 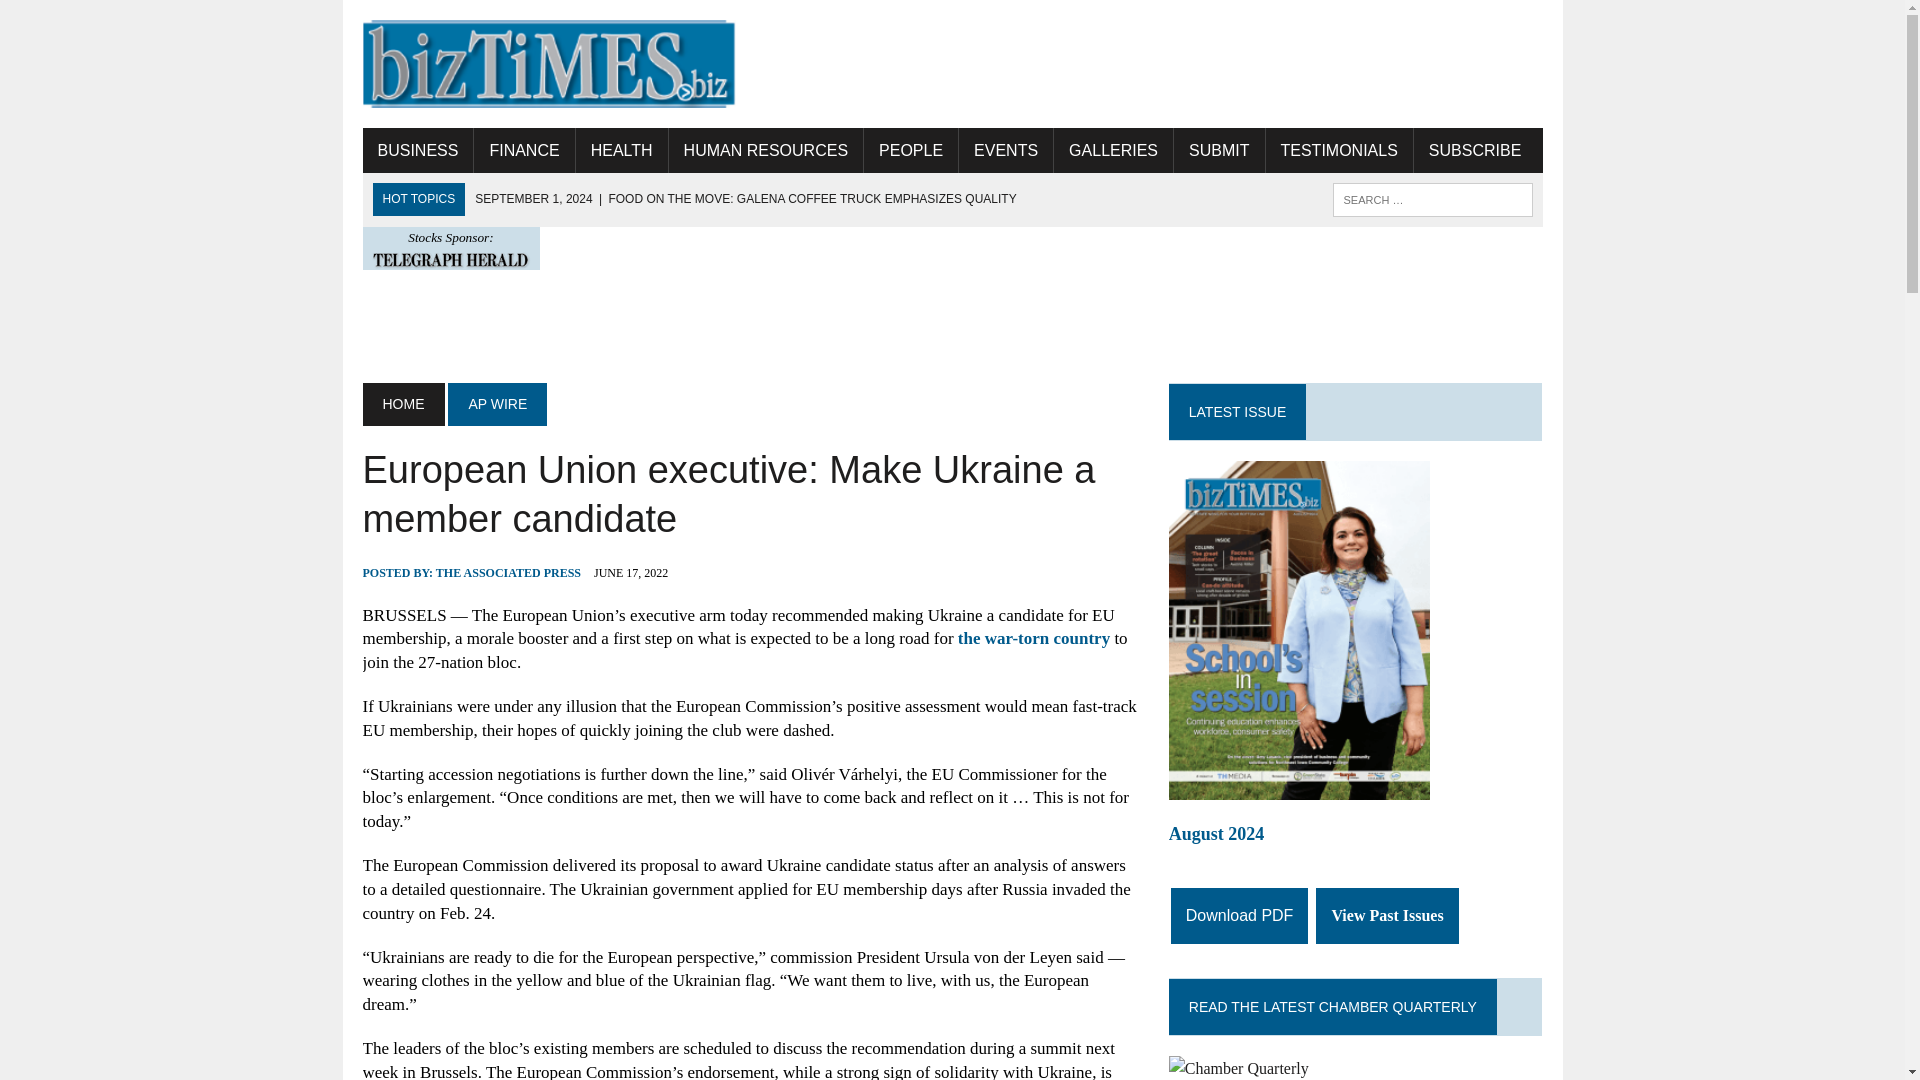 What do you see at coordinates (765, 150) in the screenshot?
I see `HUMAN RESOURCES` at bounding box center [765, 150].